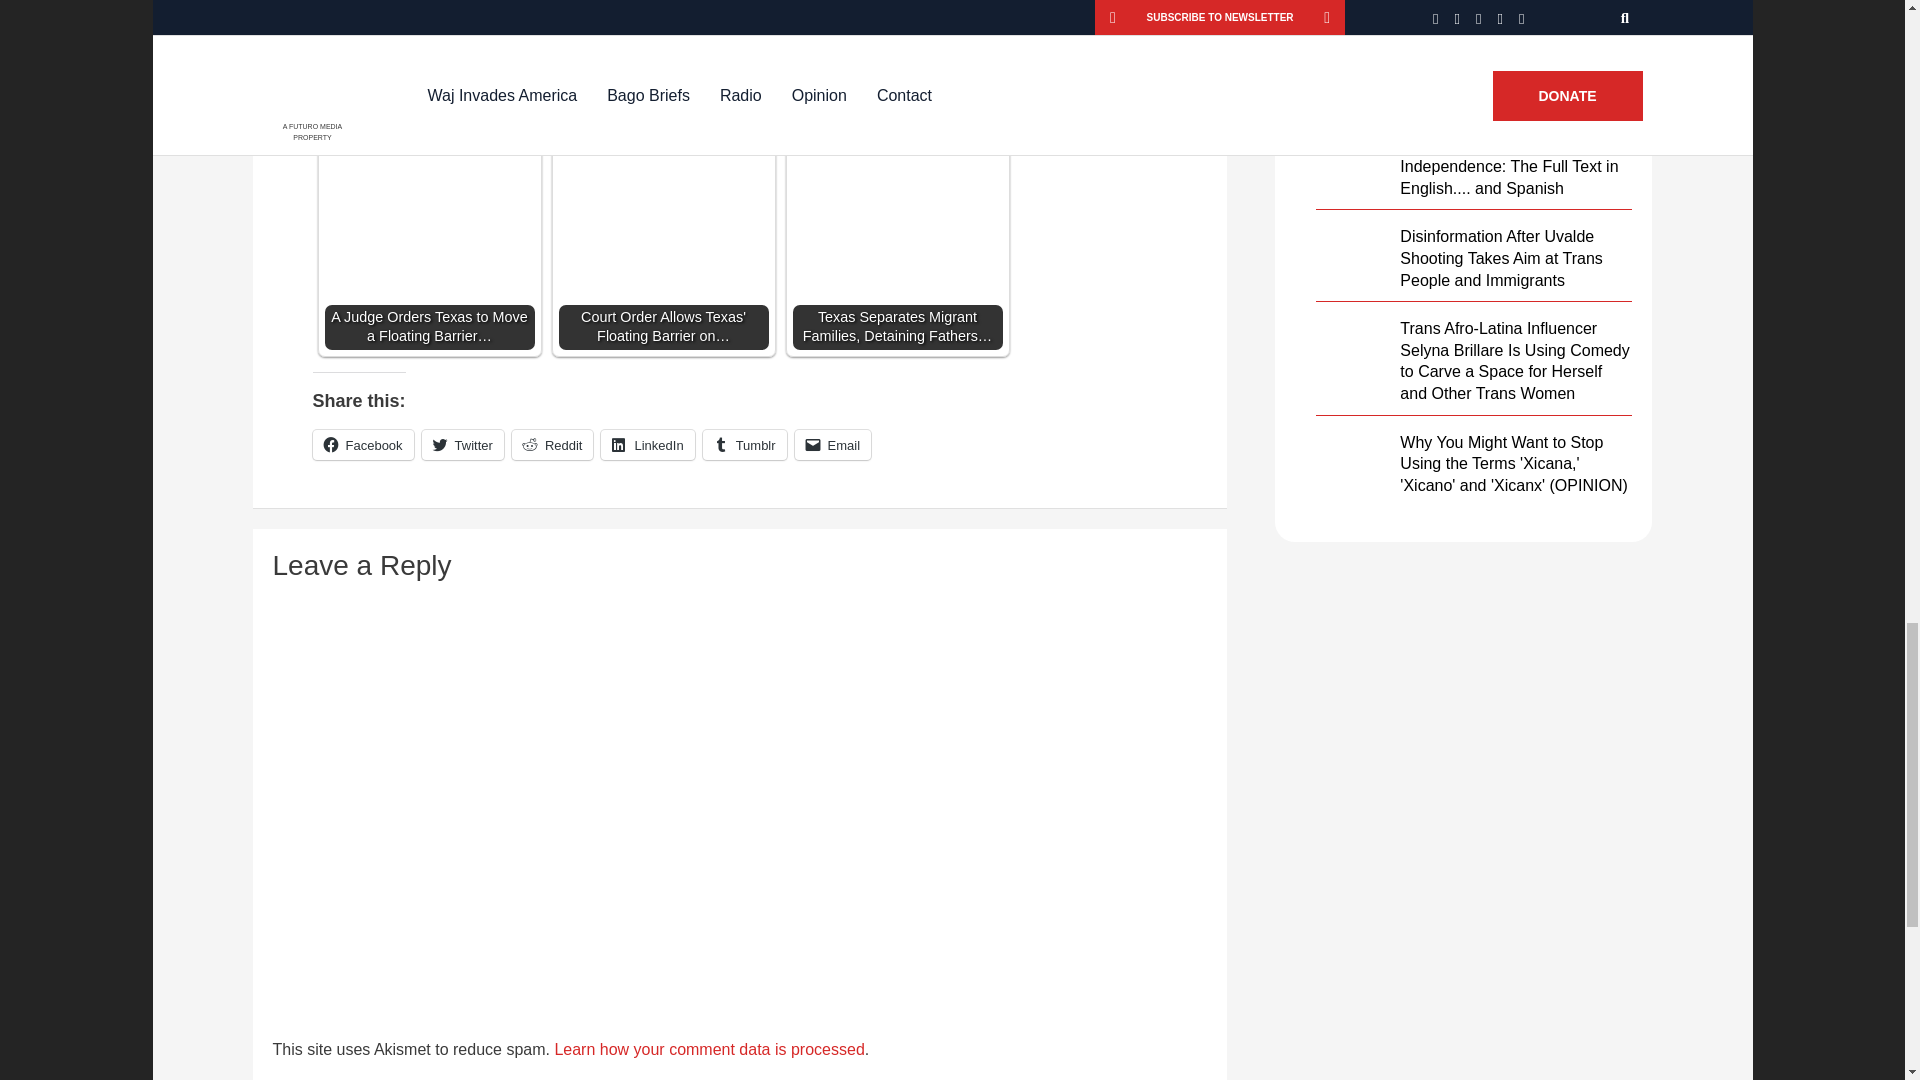 Image resolution: width=1920 pixels, height=1080 pixels. Describe the element at coordinates (462, 444) in the screenshot. I see `Twitter` at that location.